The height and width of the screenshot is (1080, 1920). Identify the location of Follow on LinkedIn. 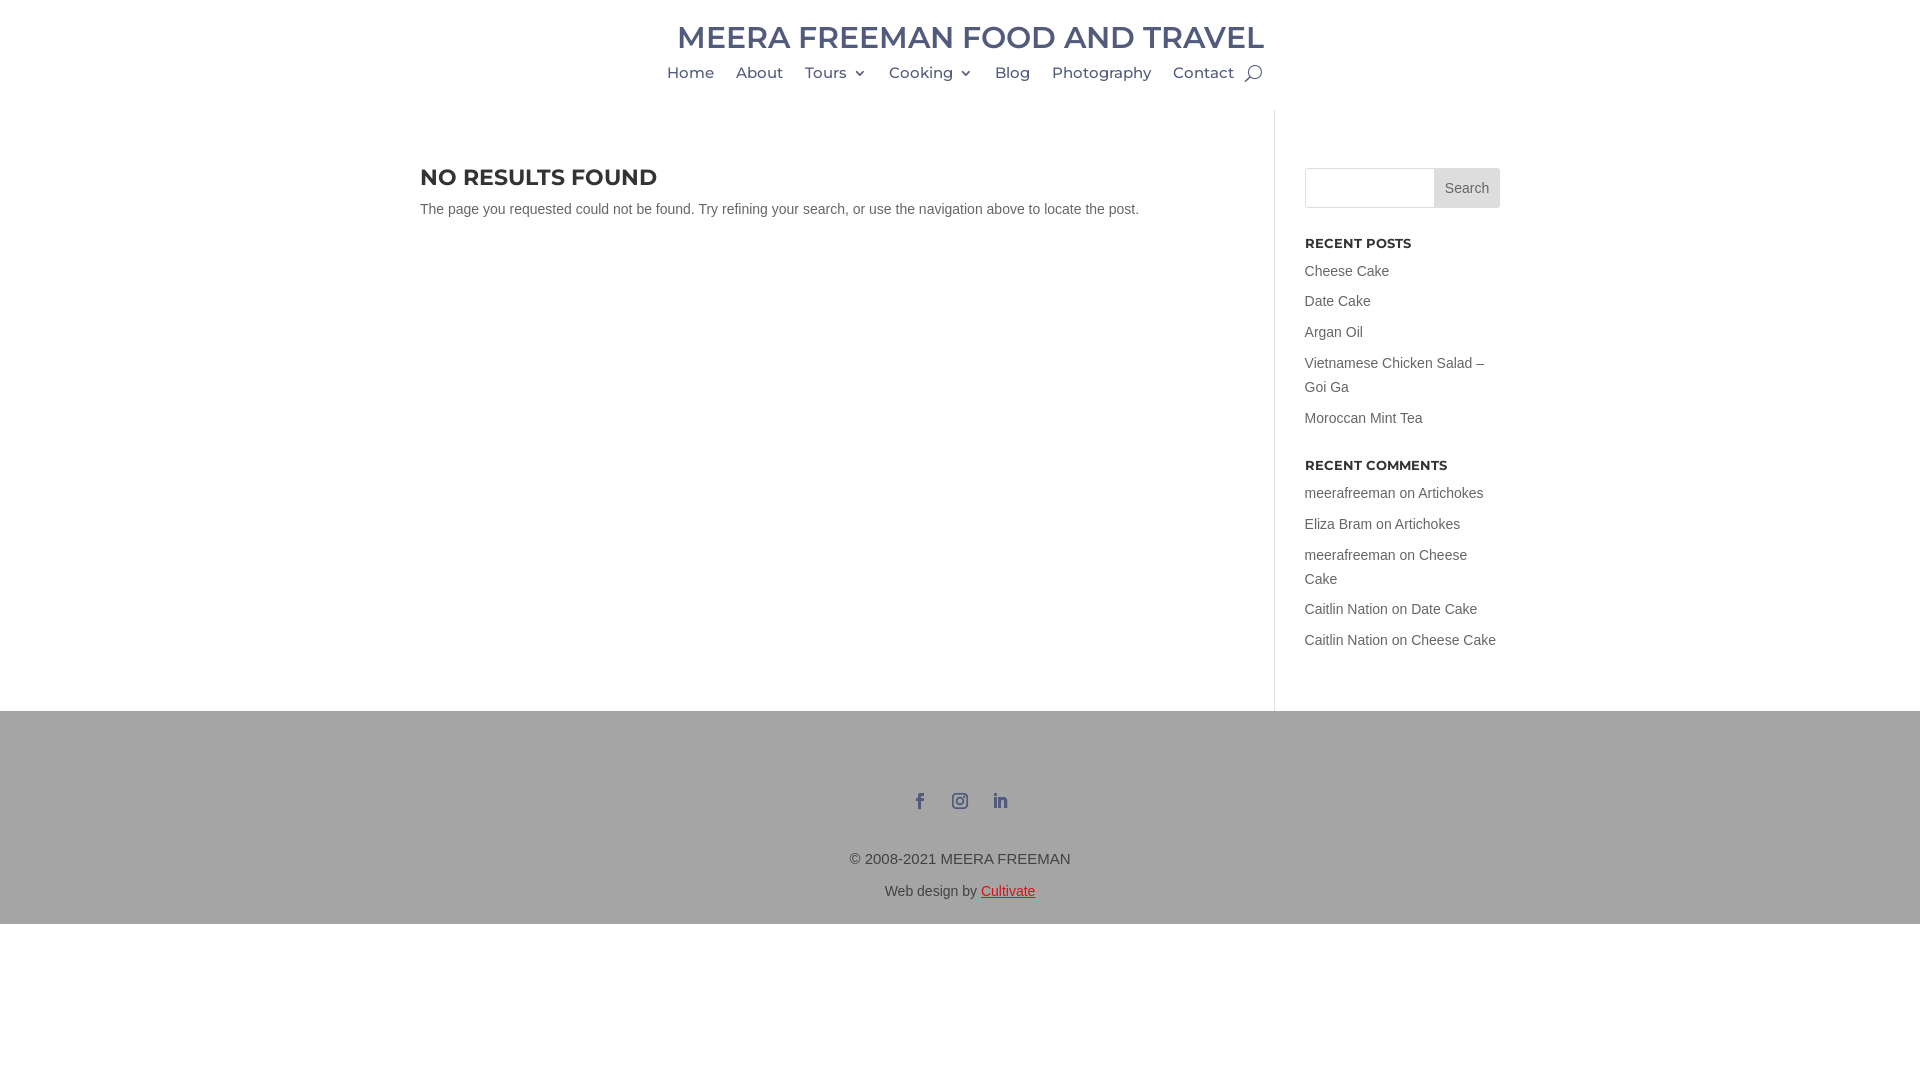
(1000, 801).